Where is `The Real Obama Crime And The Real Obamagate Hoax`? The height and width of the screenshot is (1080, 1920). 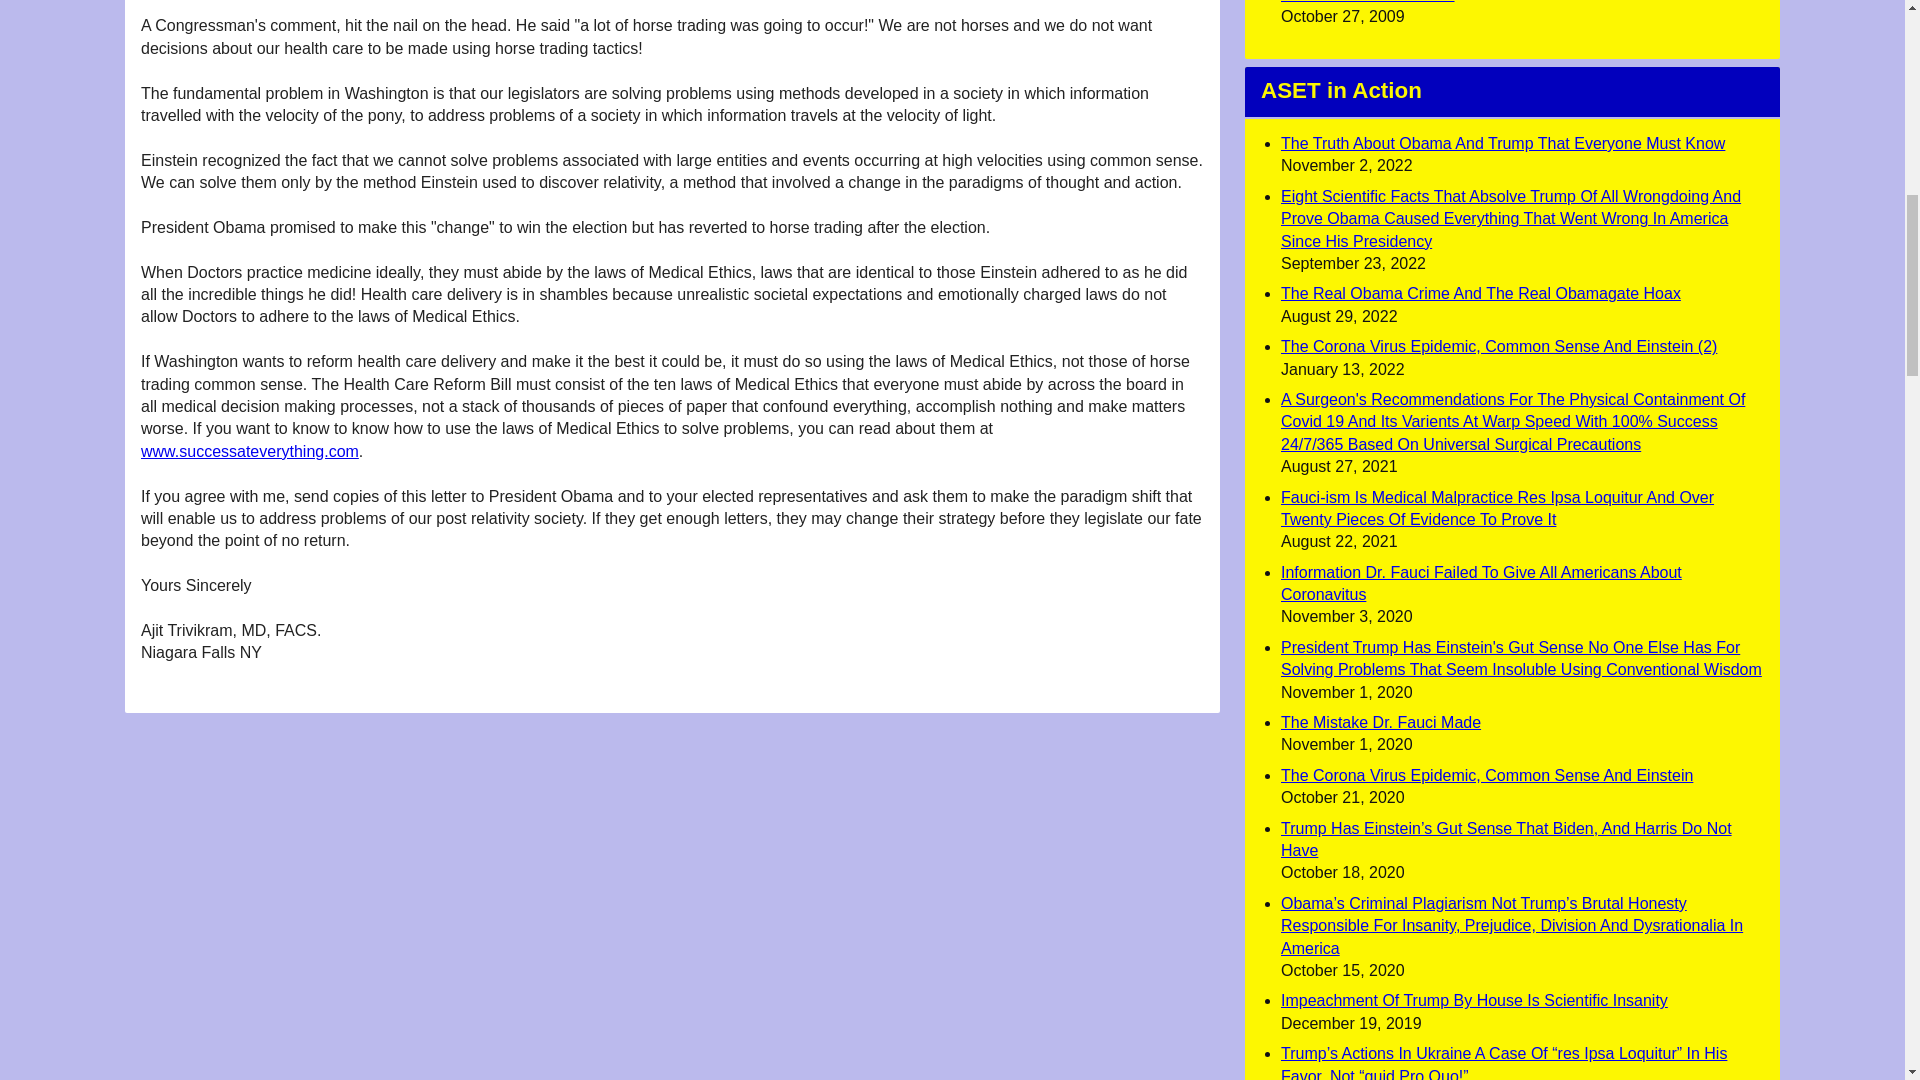
The Real Obama Crime And The Real Obamagate Hoax is located at coordinates (1480, 294).